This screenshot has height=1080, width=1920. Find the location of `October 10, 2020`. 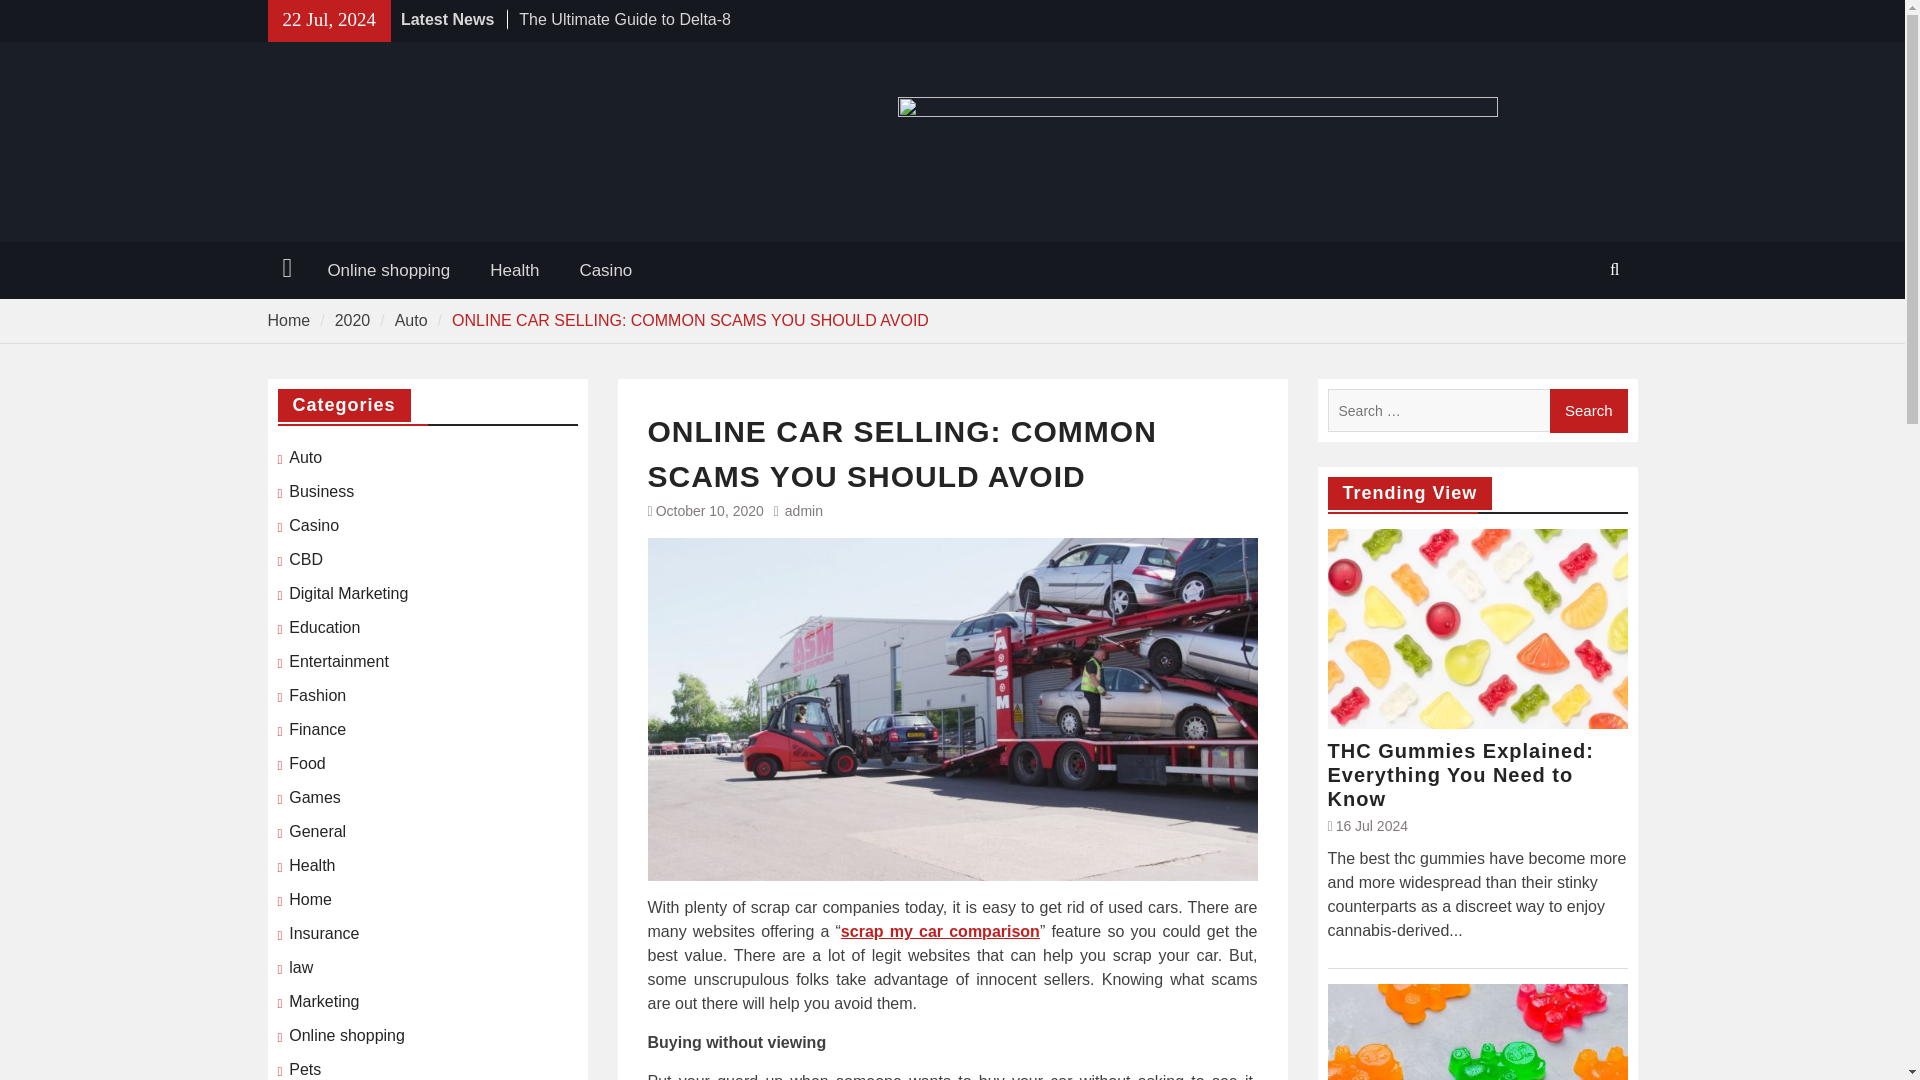

October 10, 2020 is located at coordinates (710, 511).